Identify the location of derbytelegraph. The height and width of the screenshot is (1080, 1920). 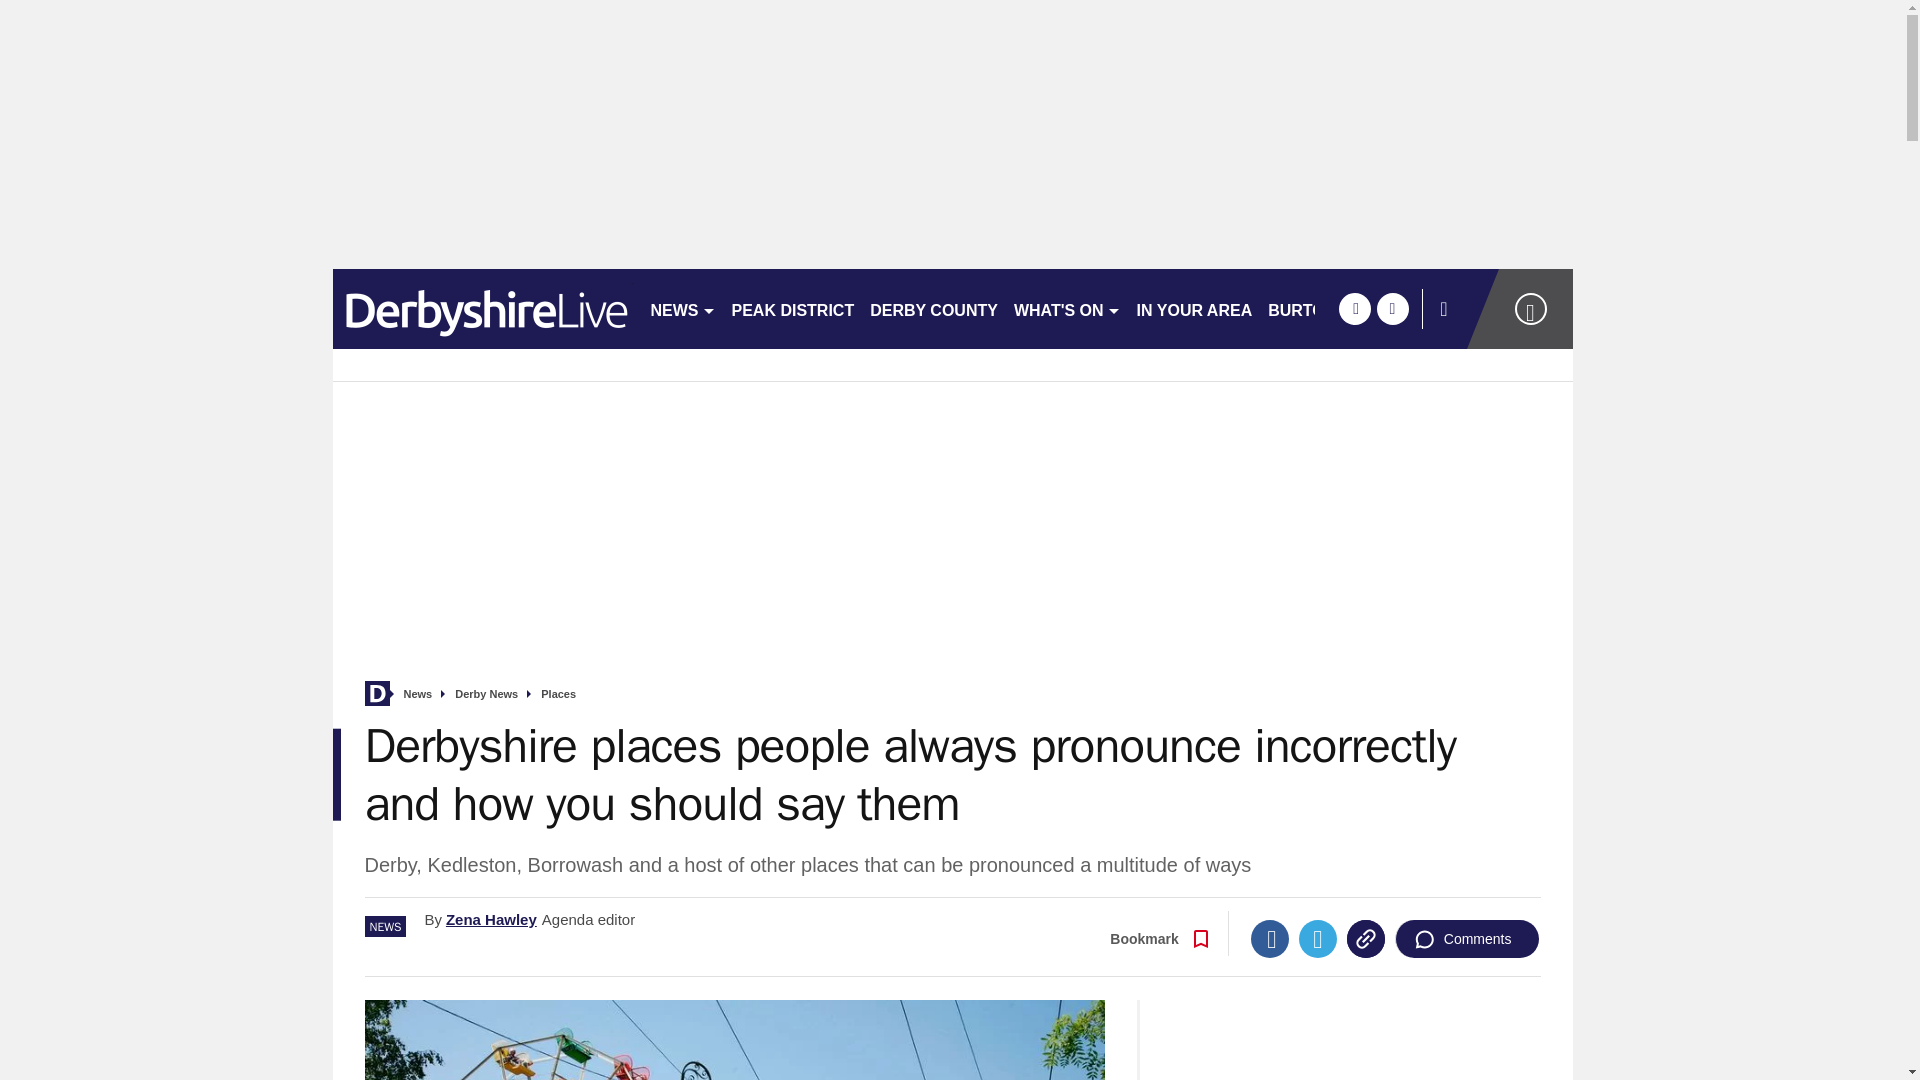
(482, 308).